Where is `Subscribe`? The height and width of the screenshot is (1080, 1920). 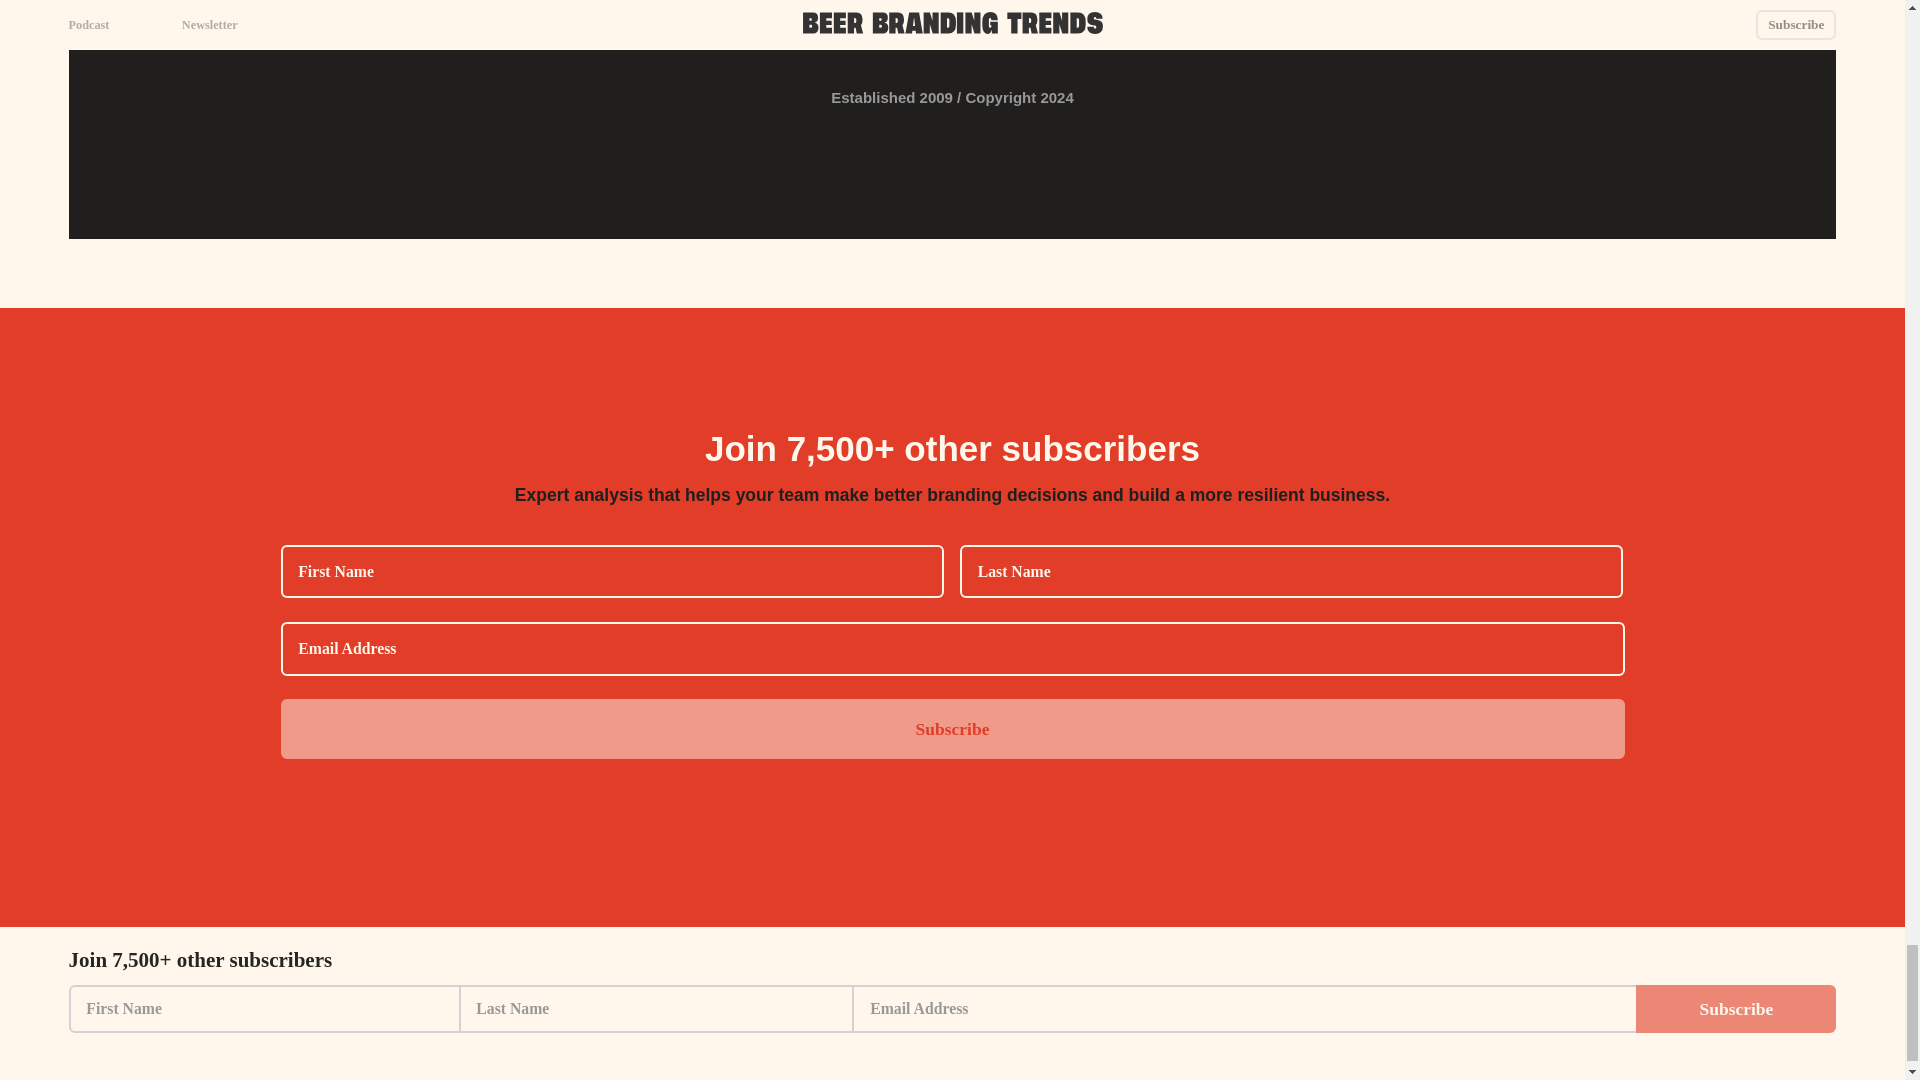
Subscribe is located at coordinates (952, 728).